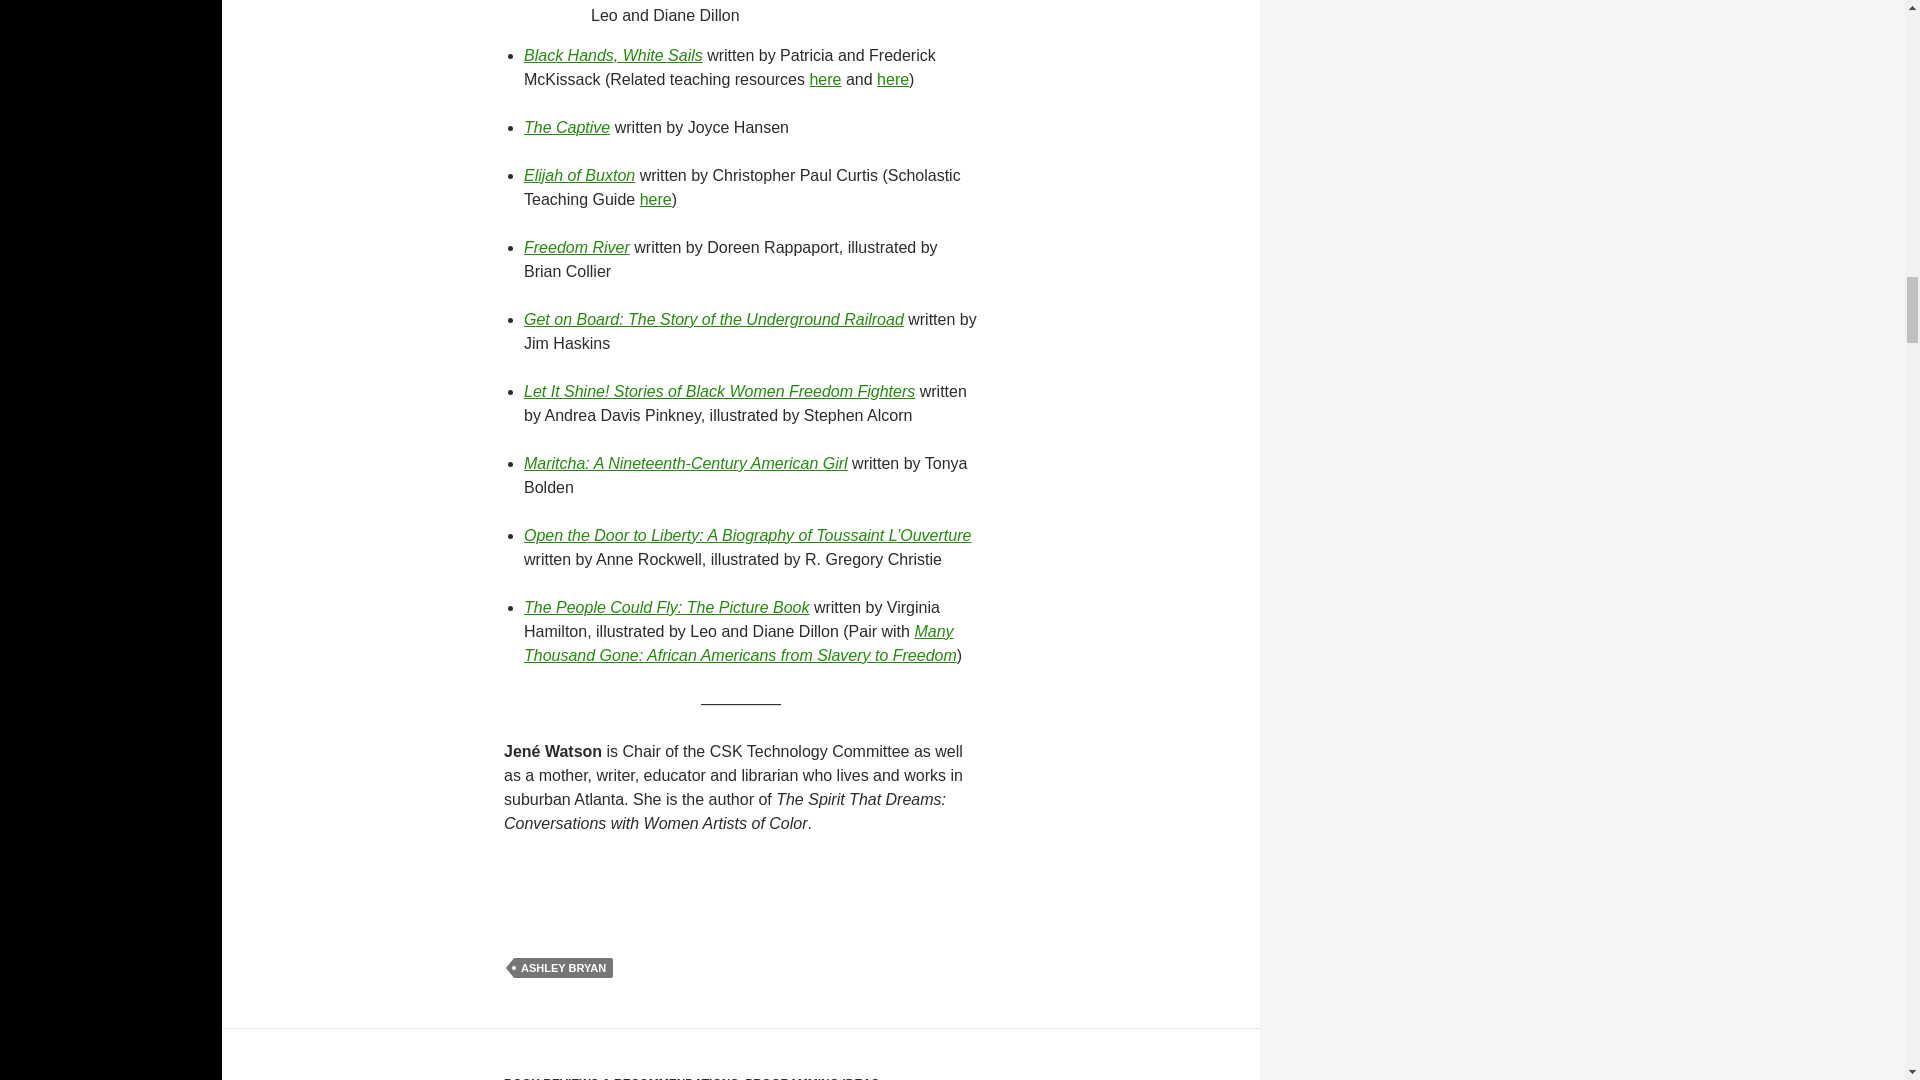 This screenshot has width=1920, height=1080. I want to click on Freedom River, so click(576, 246).